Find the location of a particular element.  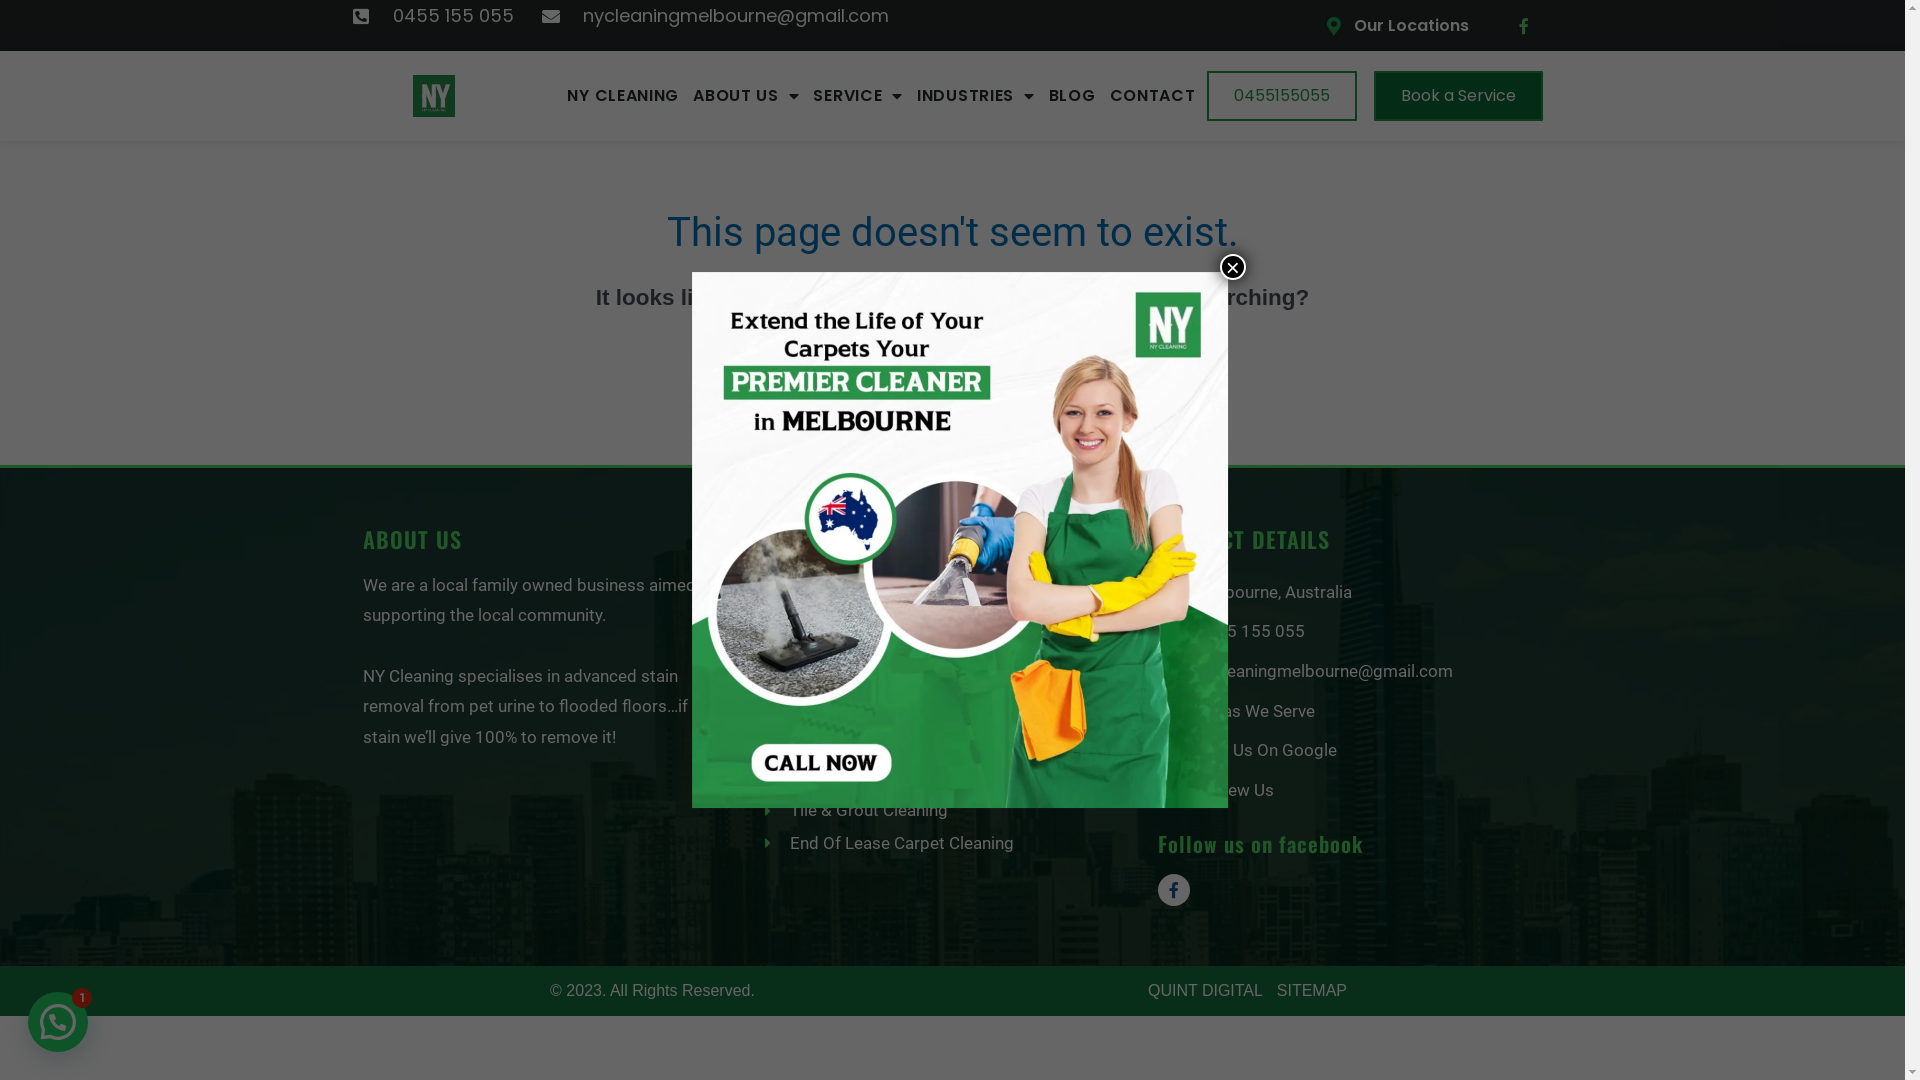

0455 155 055 is located at coordinates (1350, 632).